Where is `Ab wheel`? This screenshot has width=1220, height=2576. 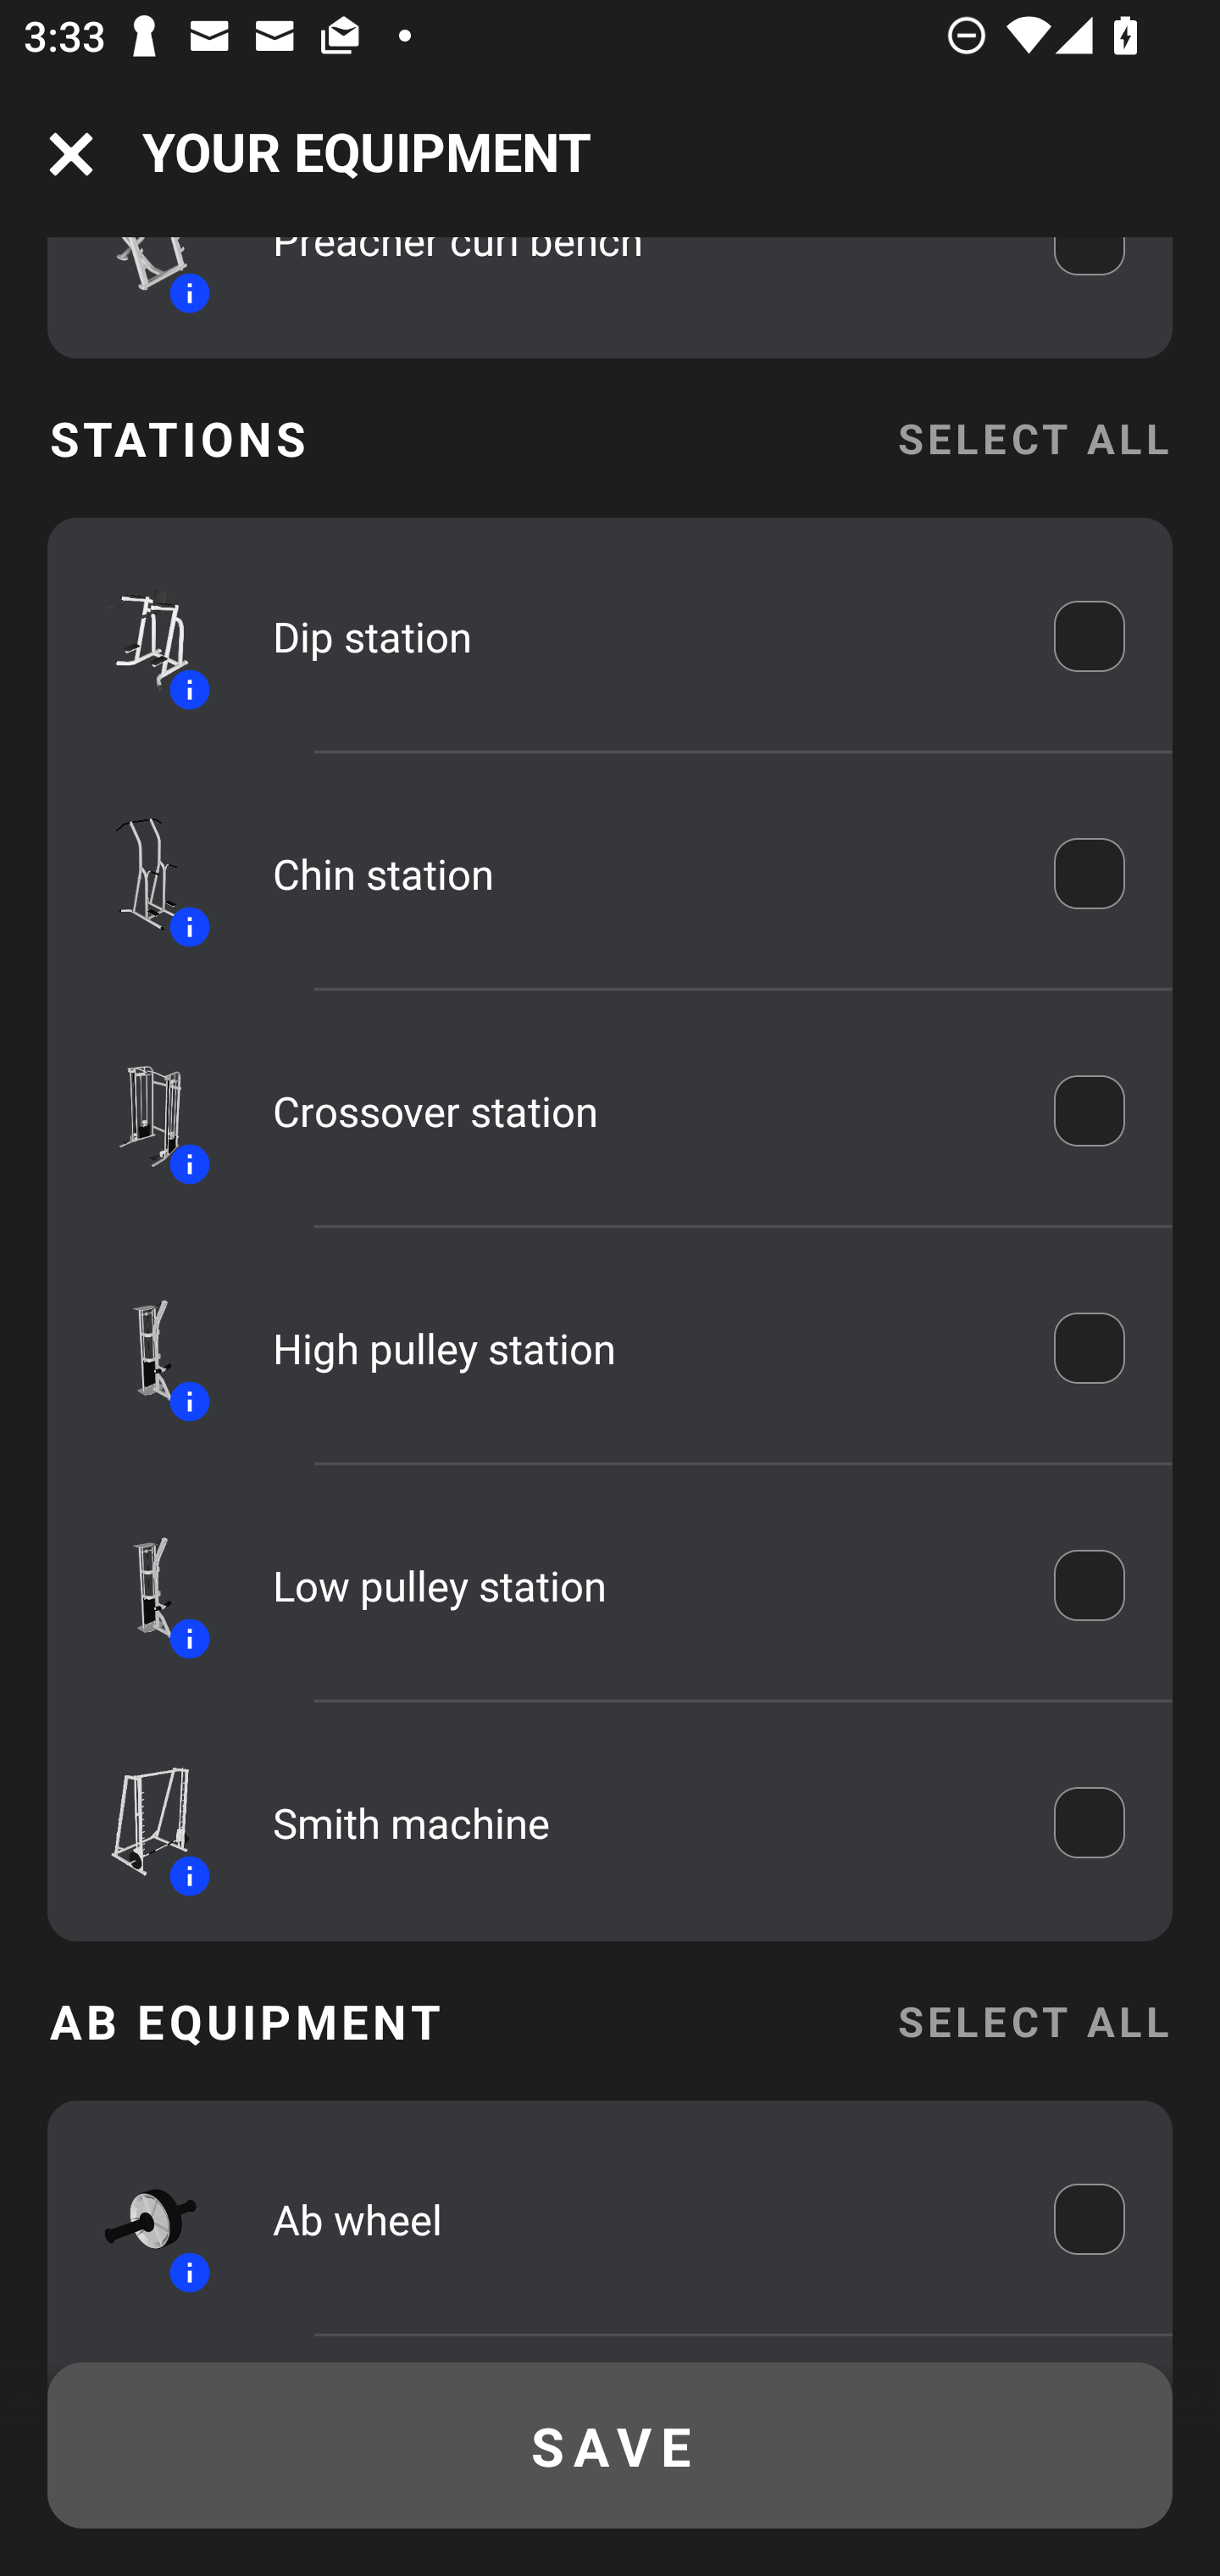 Ab wheel is located at coordinates (640, 2218).